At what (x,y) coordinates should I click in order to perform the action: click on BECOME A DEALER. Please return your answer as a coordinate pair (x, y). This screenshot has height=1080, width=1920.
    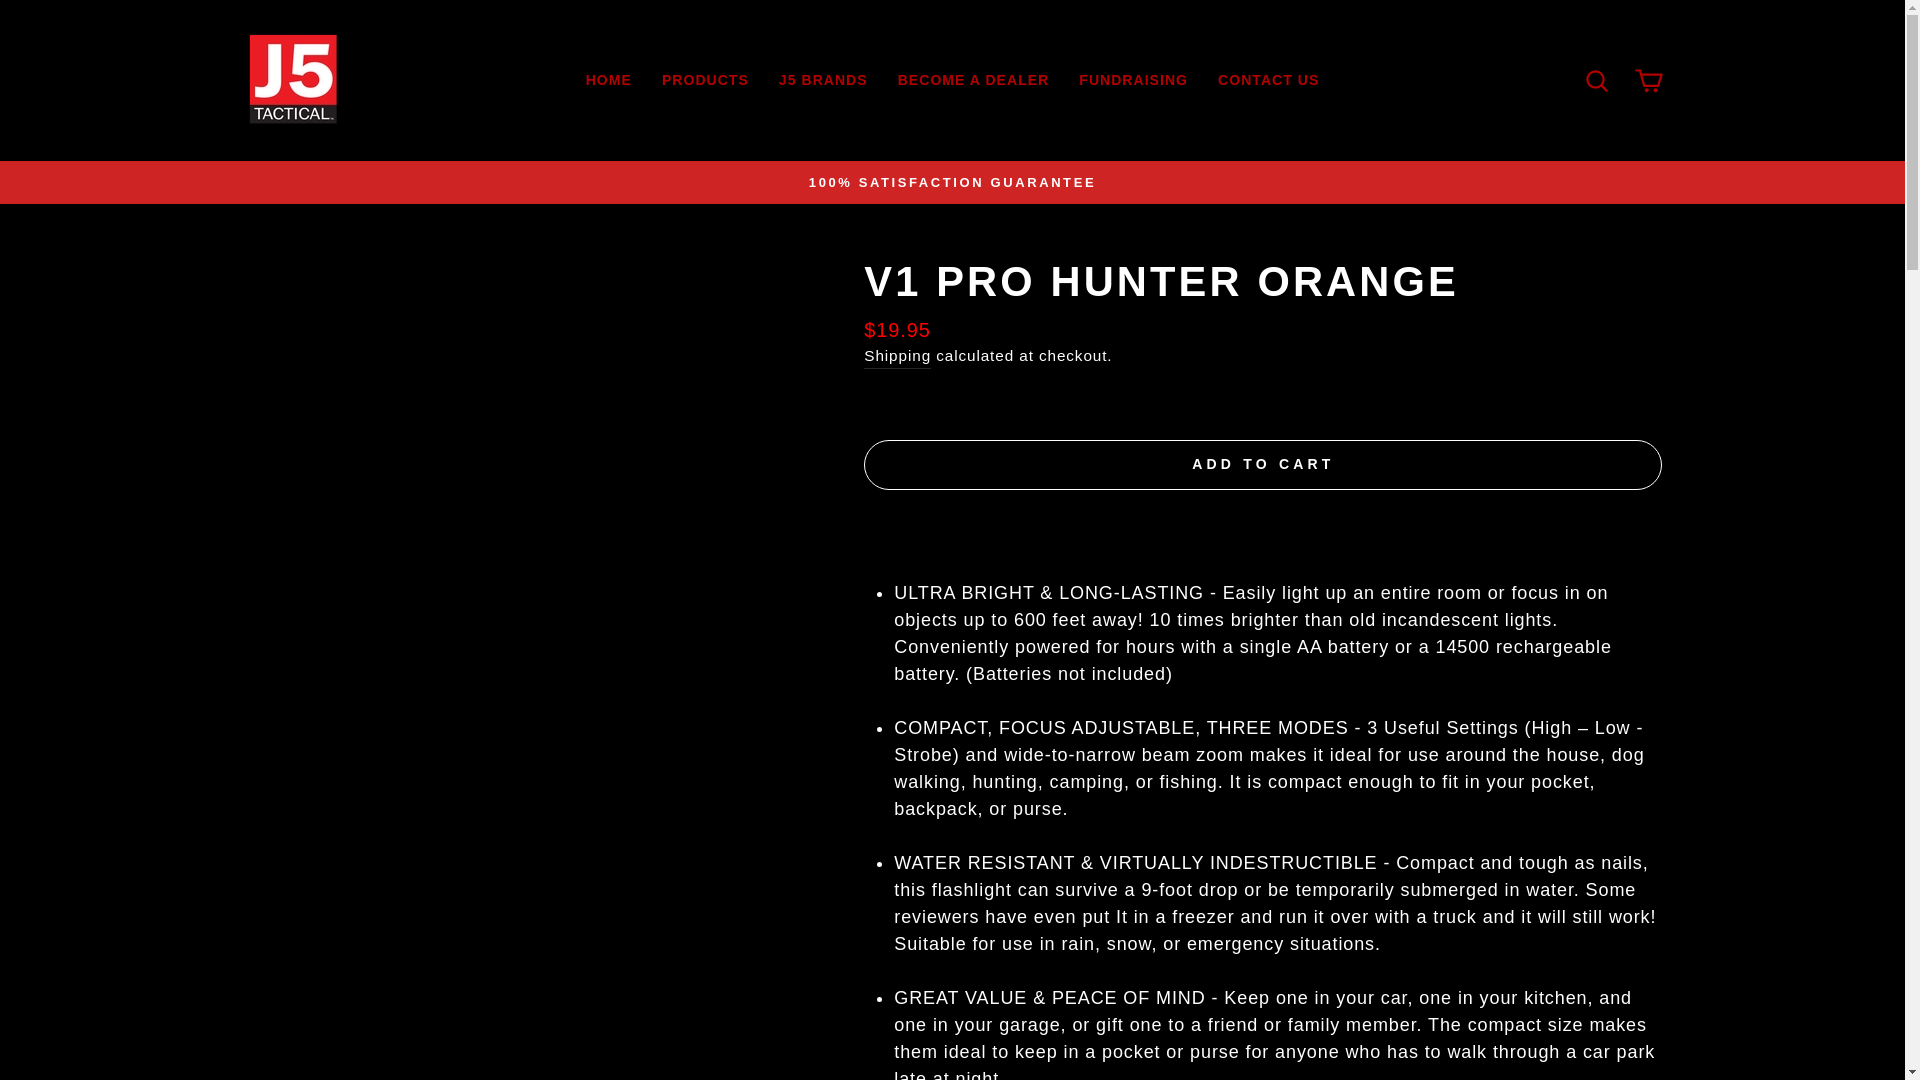
    Looking at the image, I should click on (974, 80).